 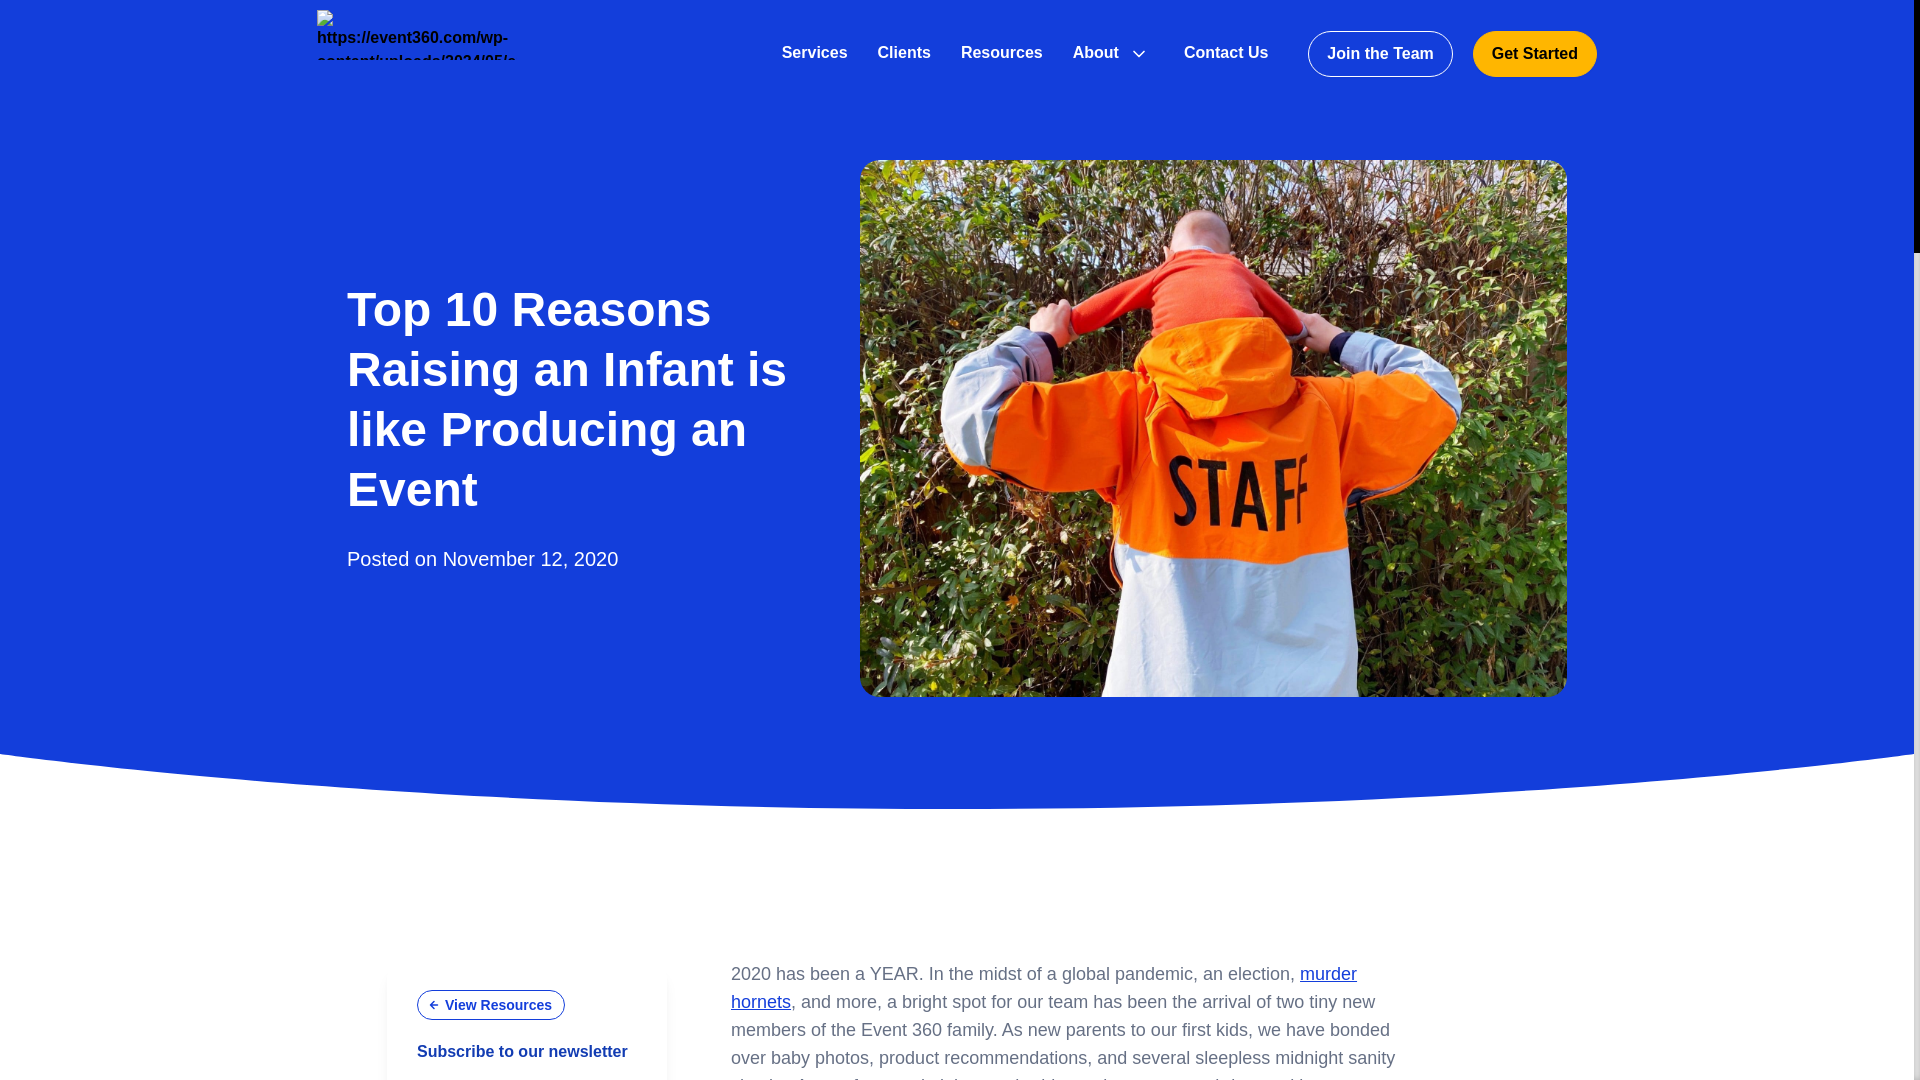 I want to click on Resources, so click(x=1002, y=52).